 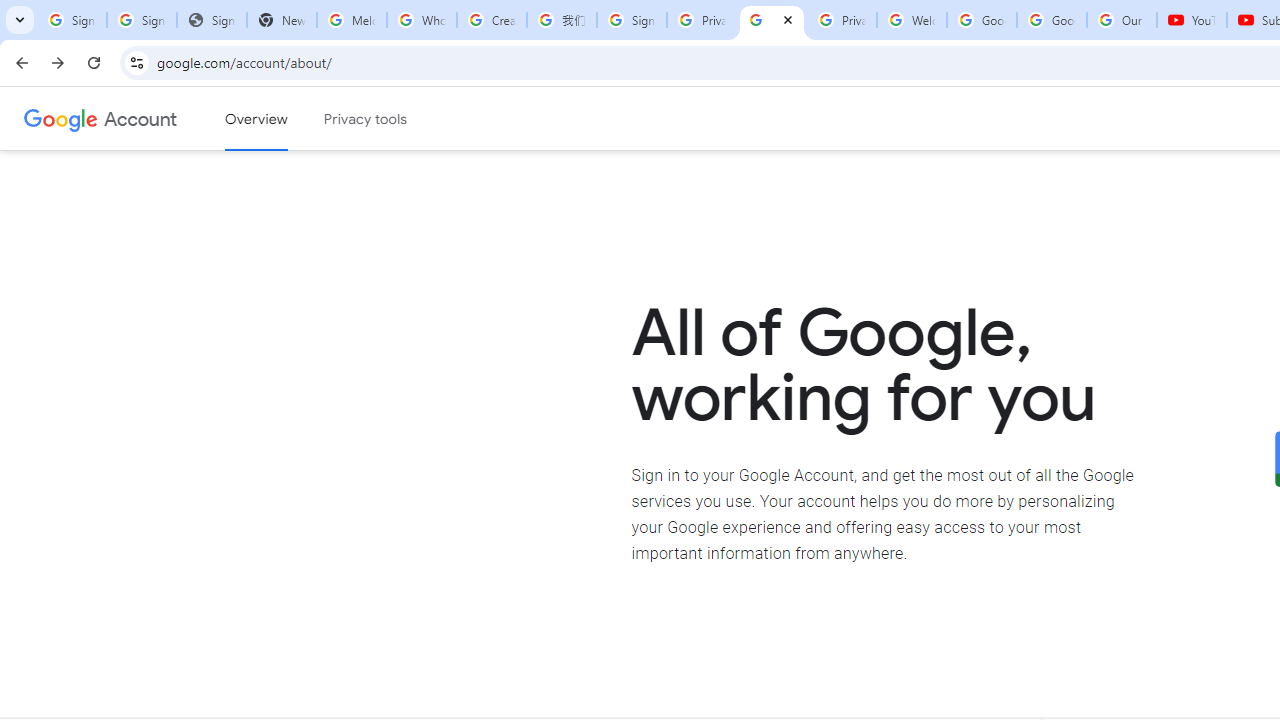 What do you see at coordinates (912, 20) in the screenshot?
I see `Welcome to My Activity` at bounding box center [912, 20].